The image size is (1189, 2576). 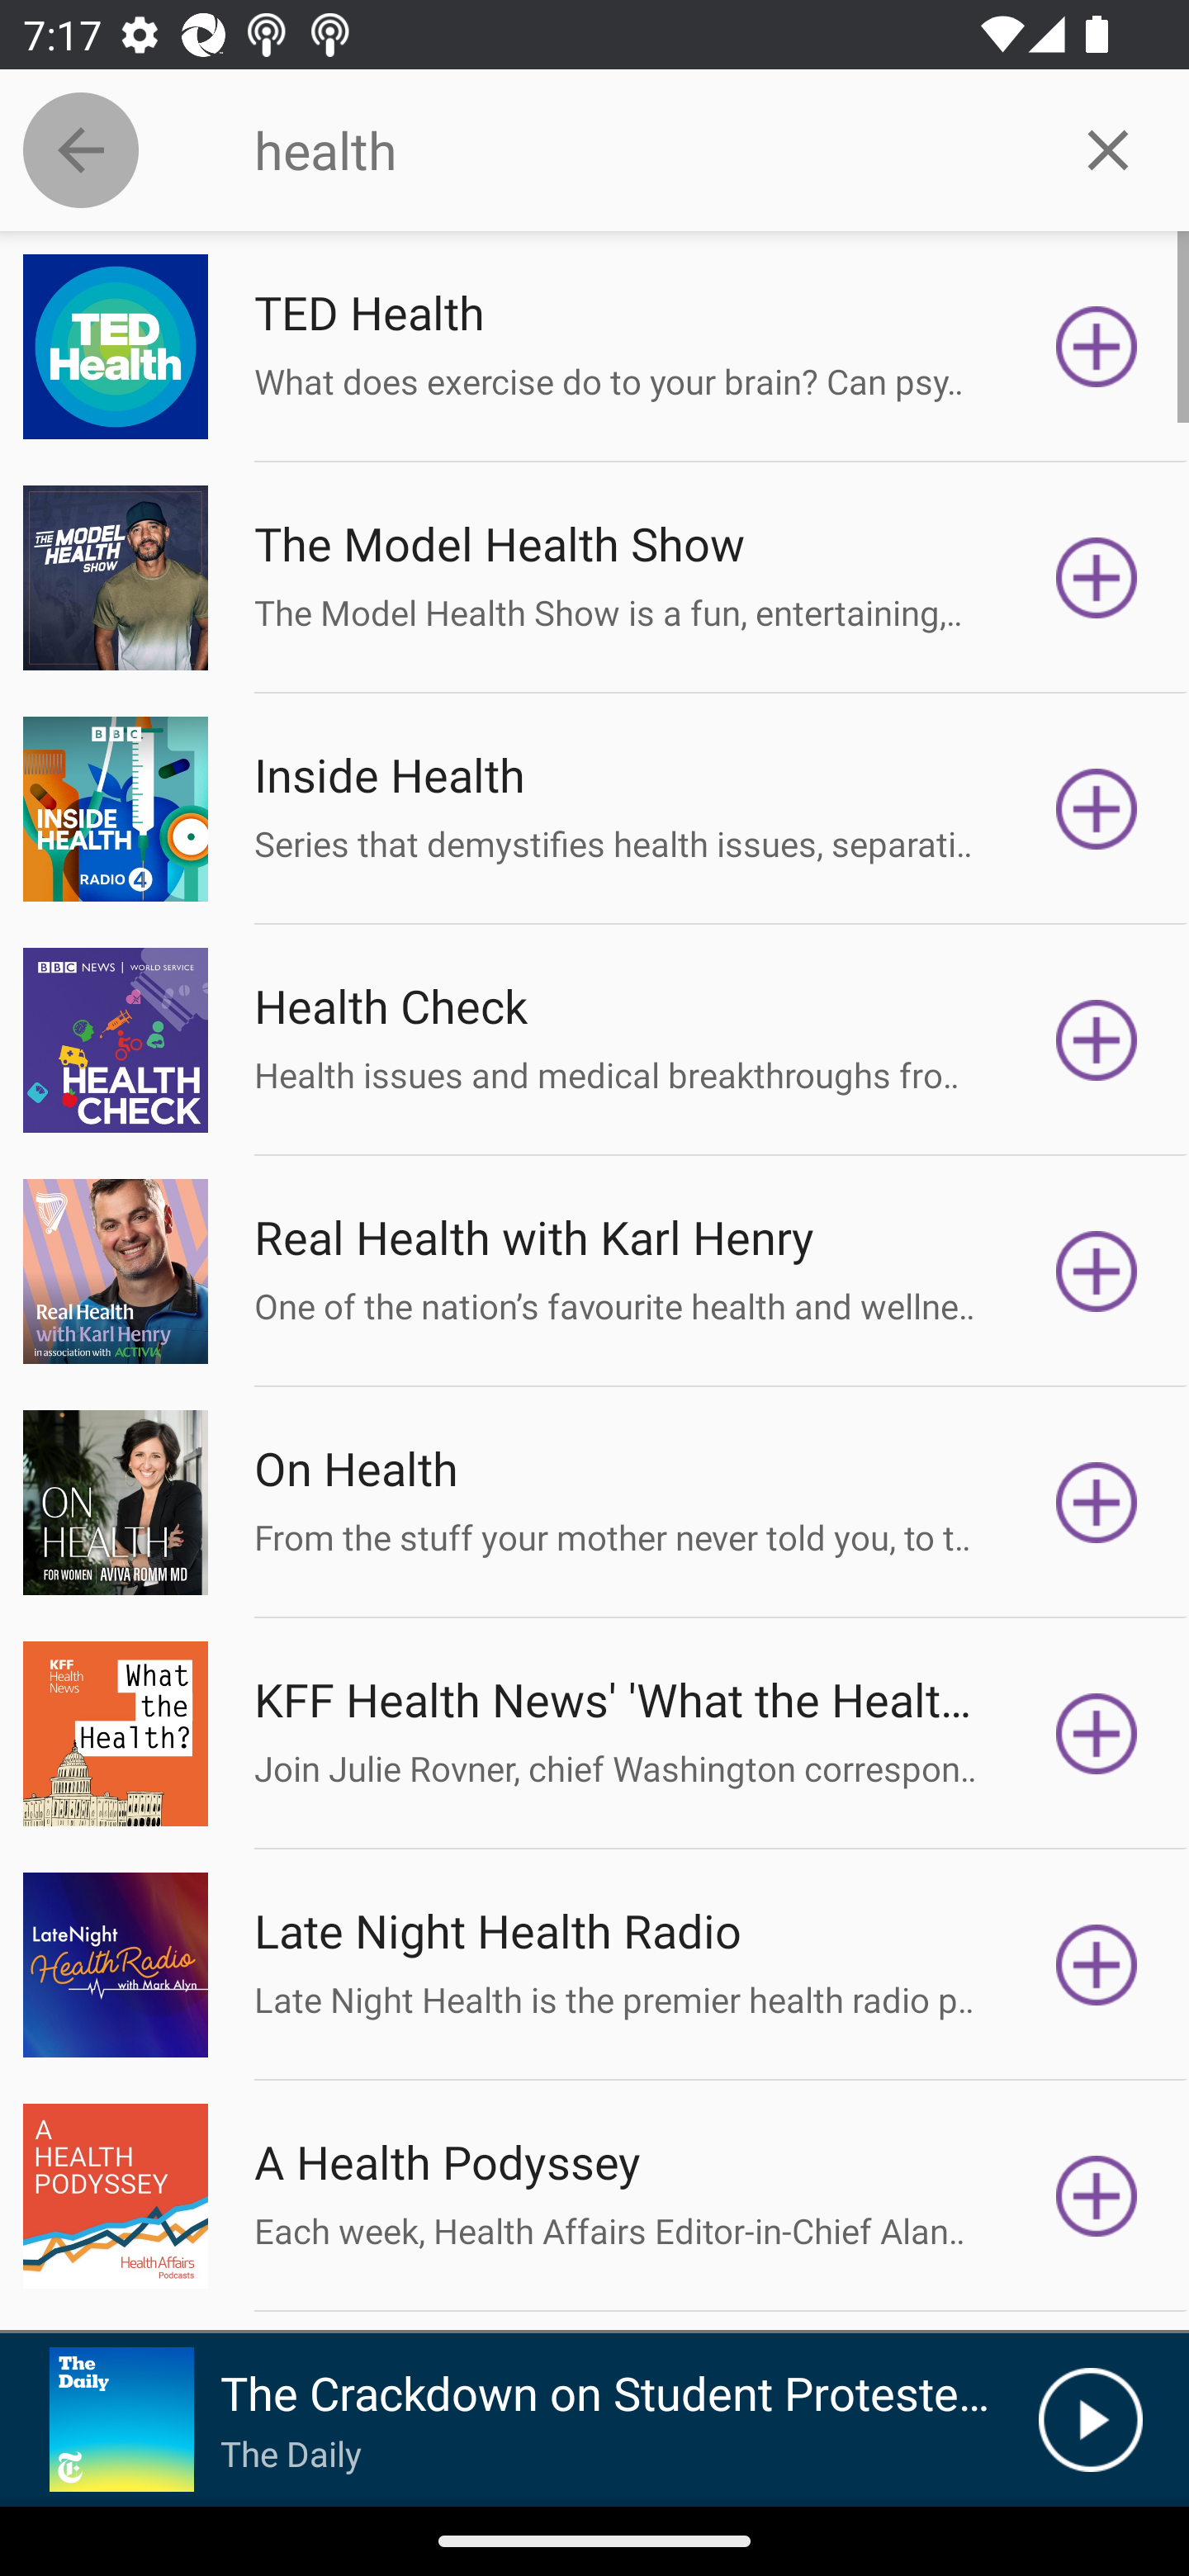 What do you see at coordinates (1097, 1271) in the screenshot?
I see `Subscribe` at bounding box center [1097, 1271].